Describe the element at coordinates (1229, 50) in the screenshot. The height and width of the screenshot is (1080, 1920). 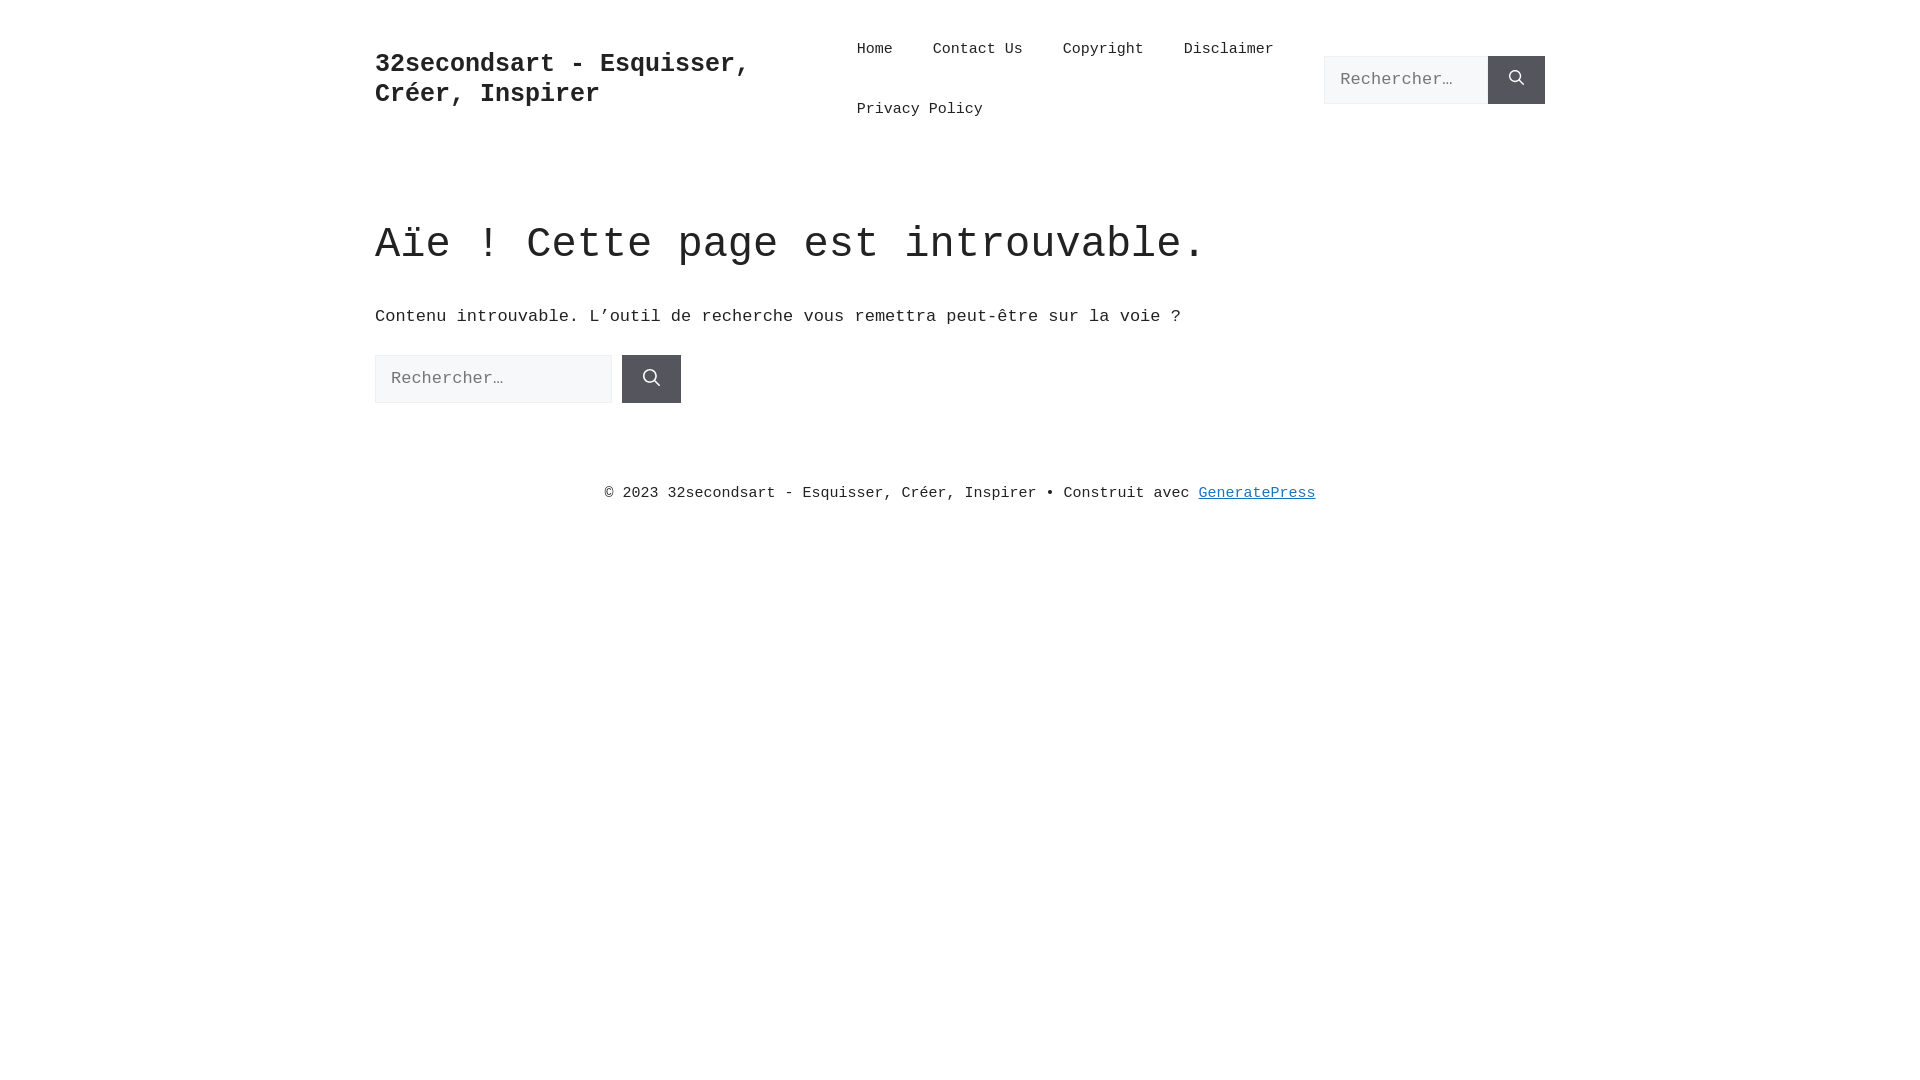
I see `Disclaimer` at that location.